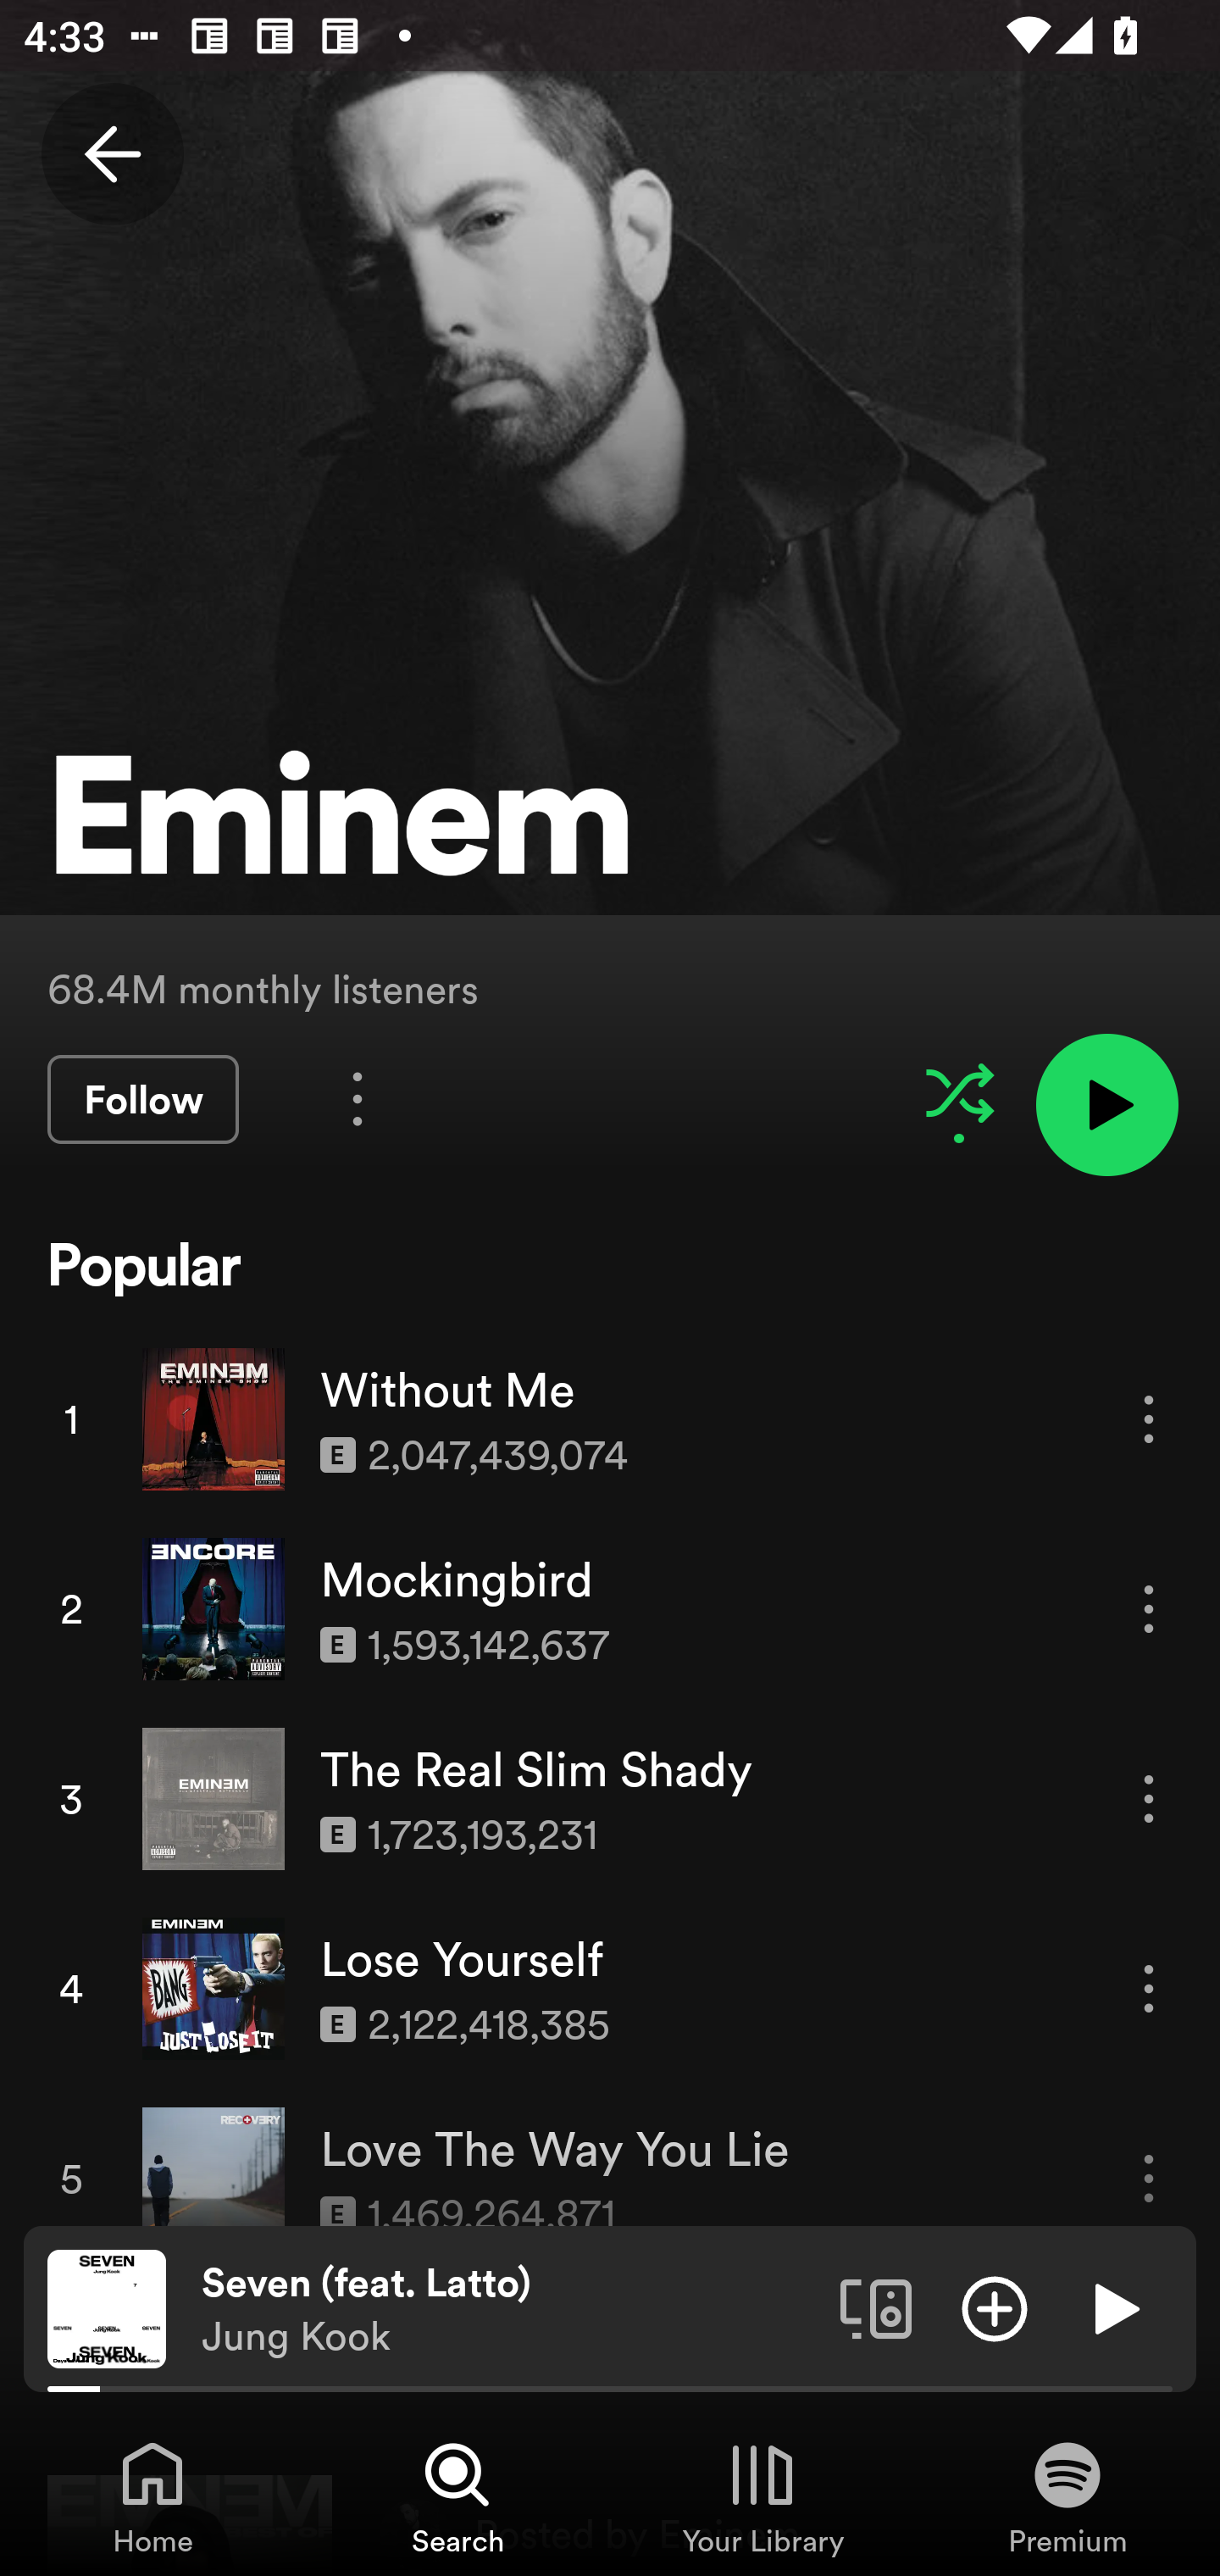  Describe the element at coordinates (1113, 2307) in the screenshot. I see `Play` at that location.